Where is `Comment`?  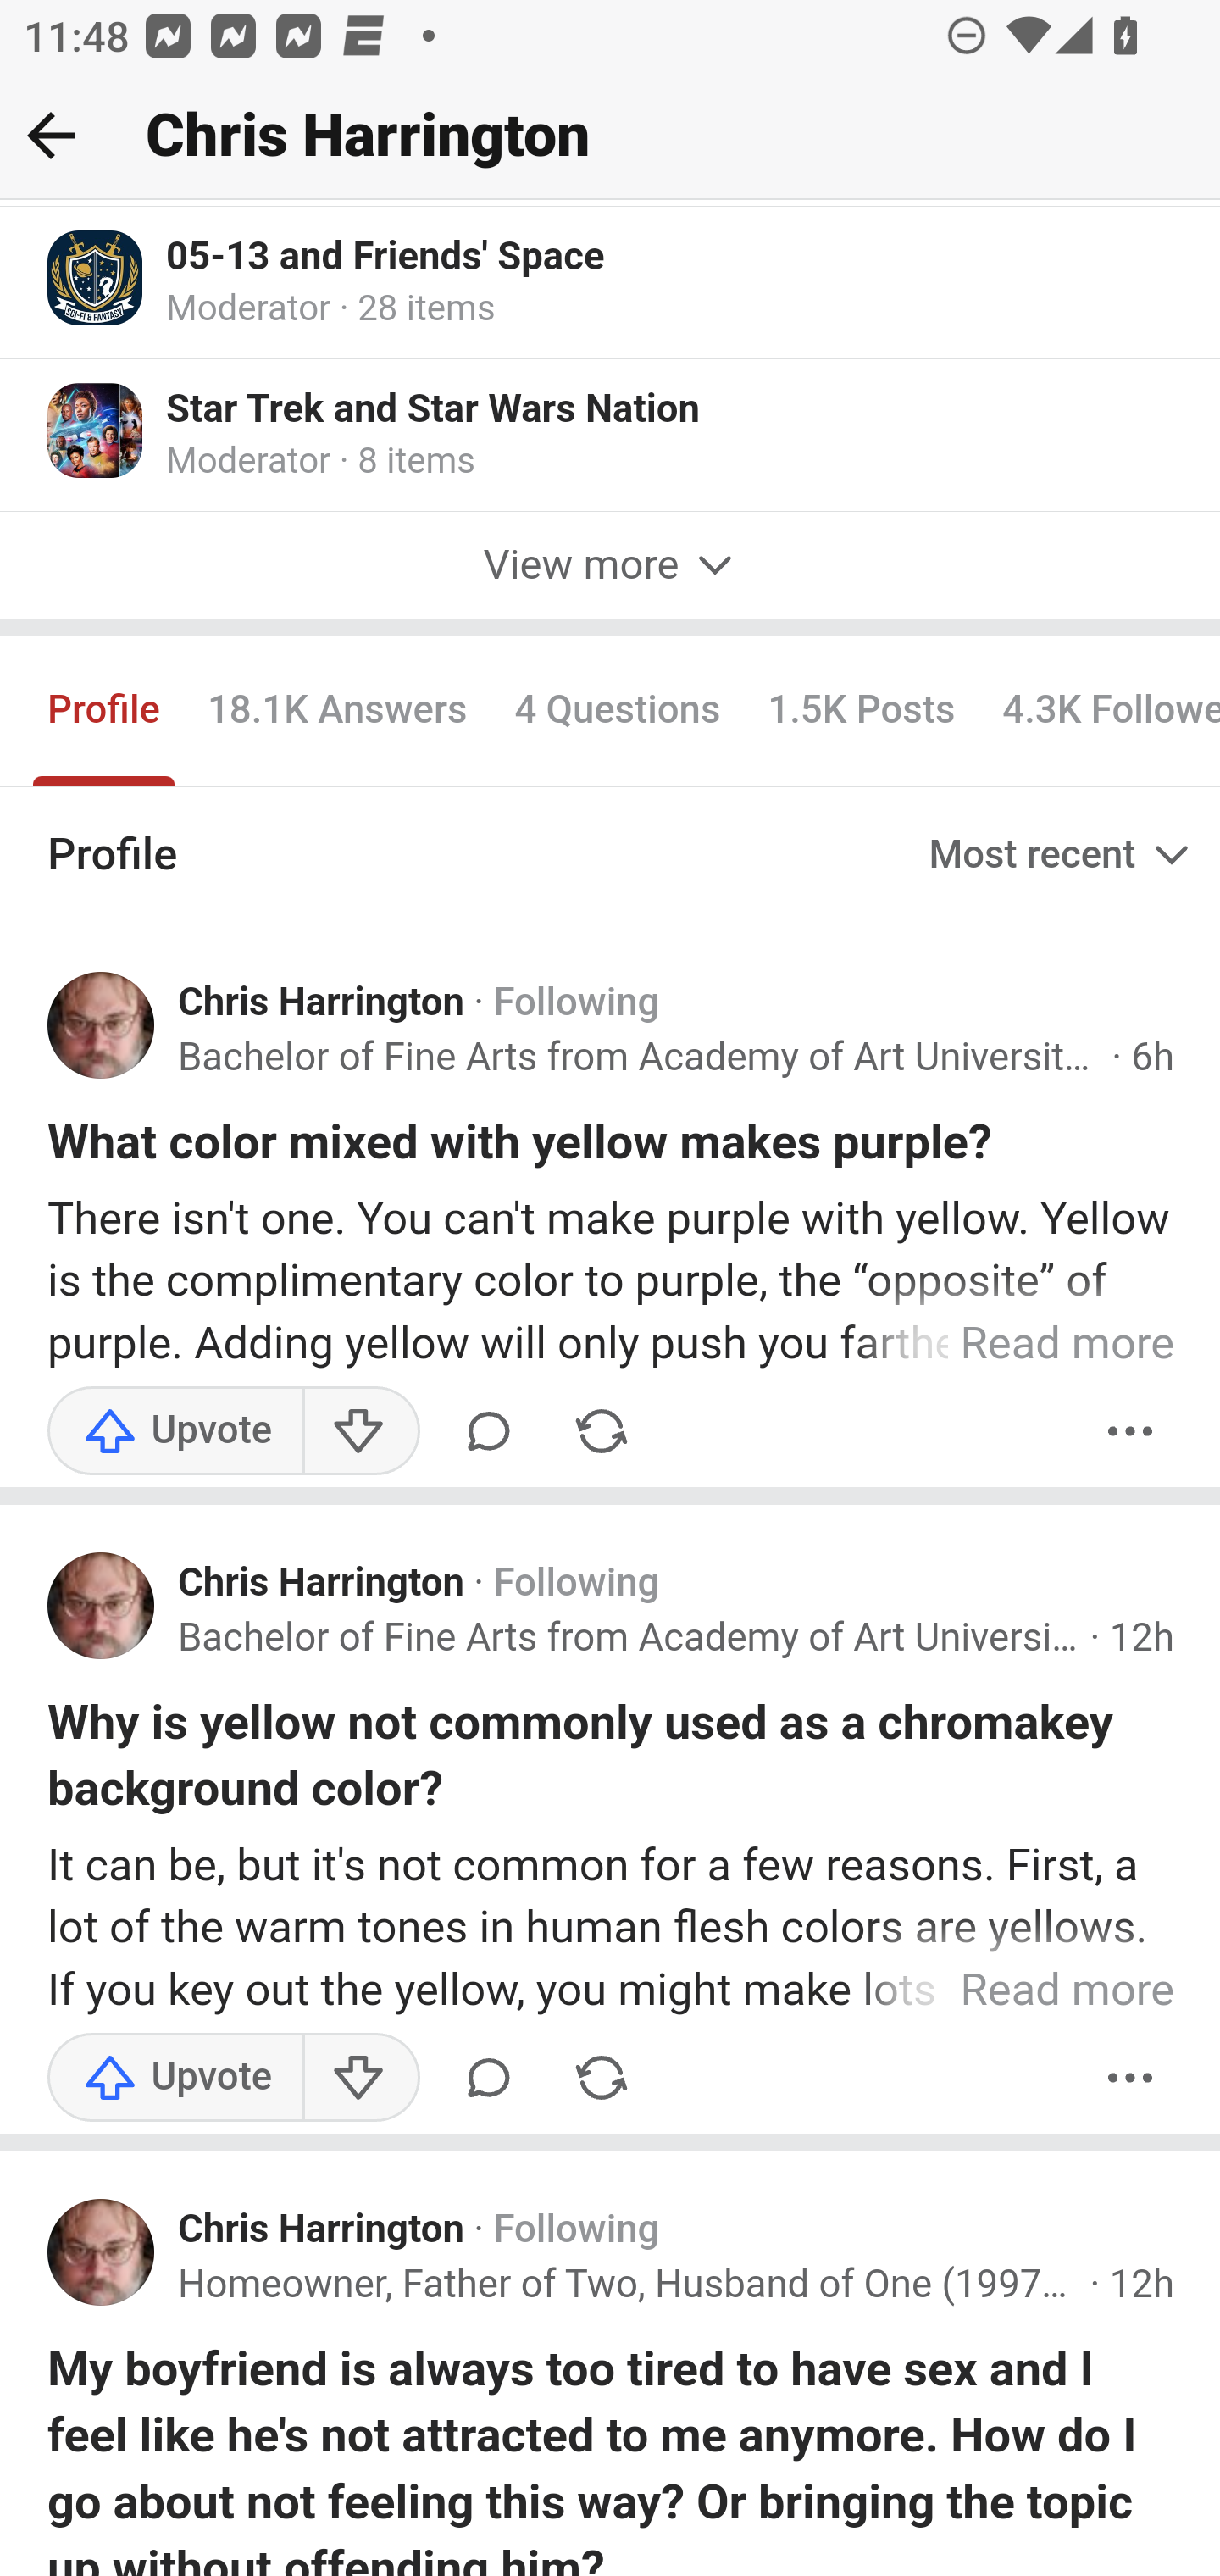
Comment is located at coordinates (489, 2079).